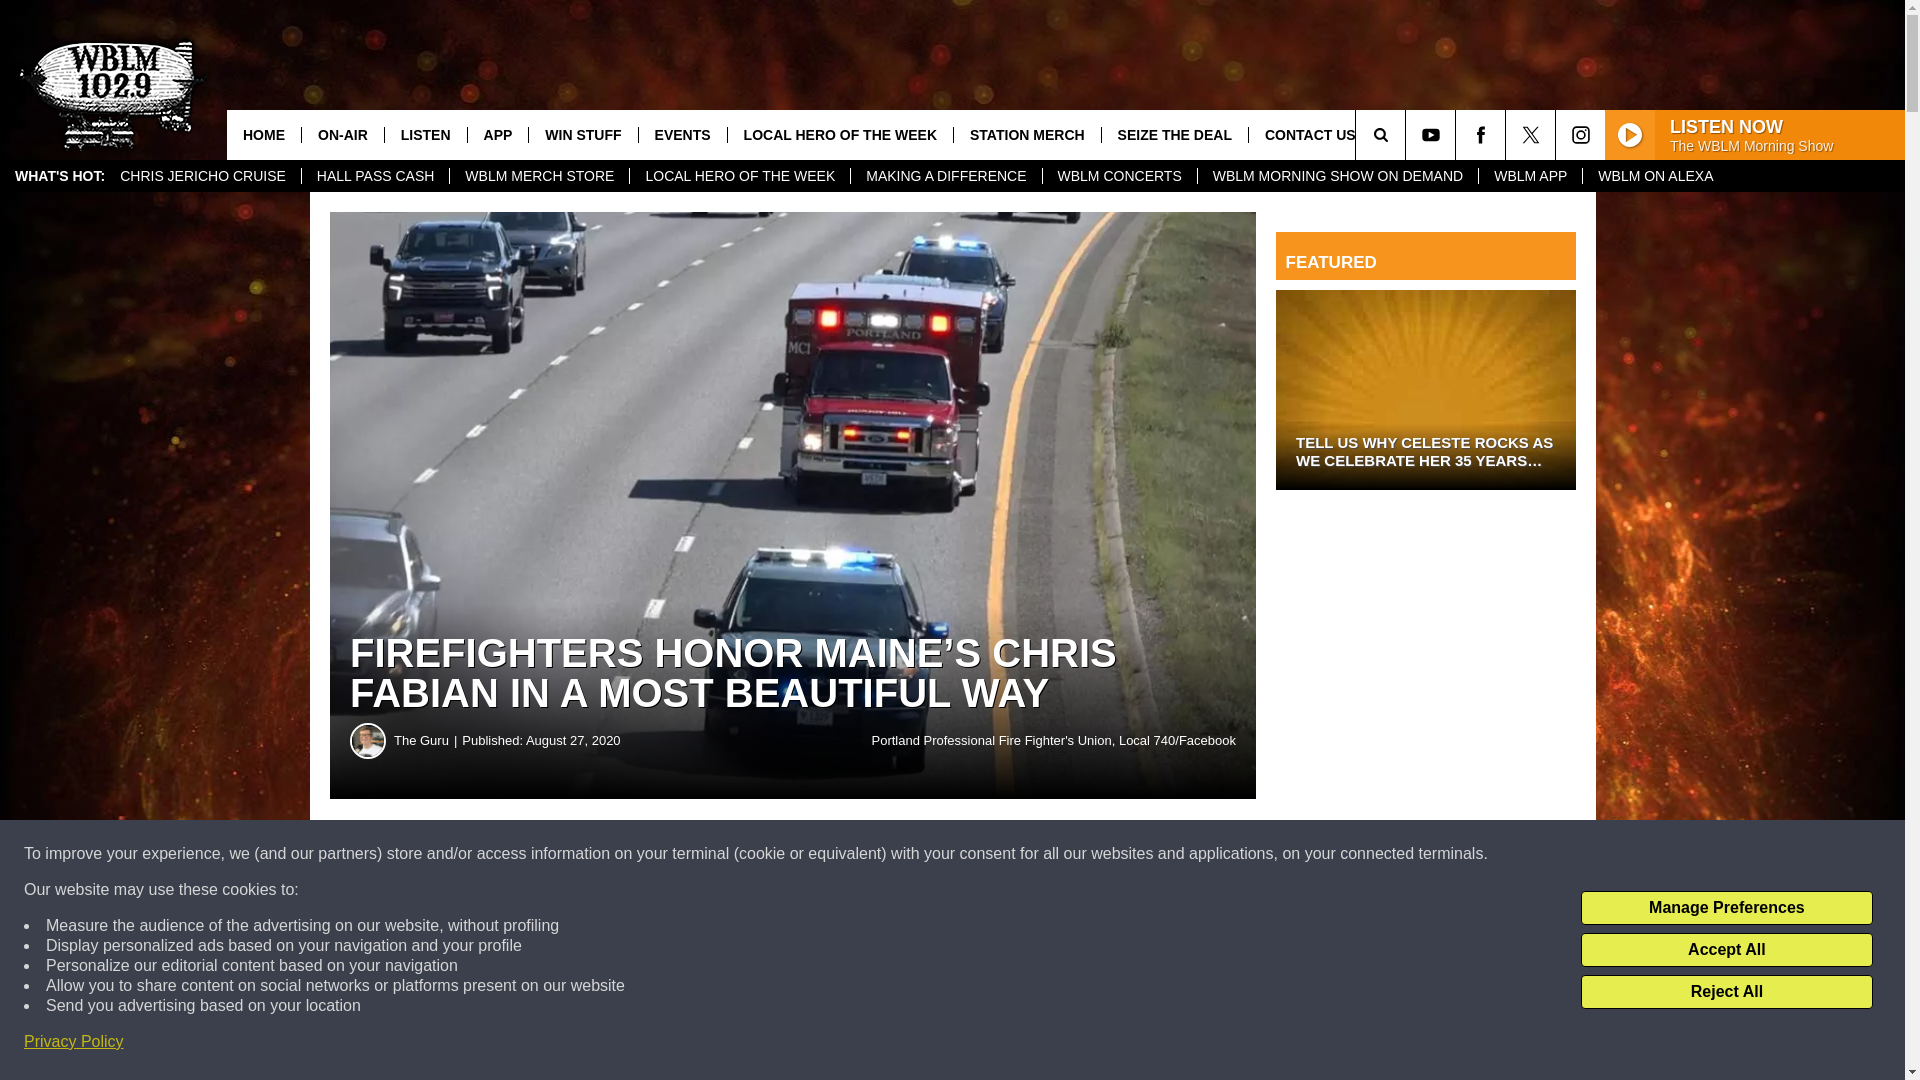 This screenshot has height=1080, width=1920. Describe the element at coordinates (425, 134) in the screenshot. I see `LISTEN` at that location.